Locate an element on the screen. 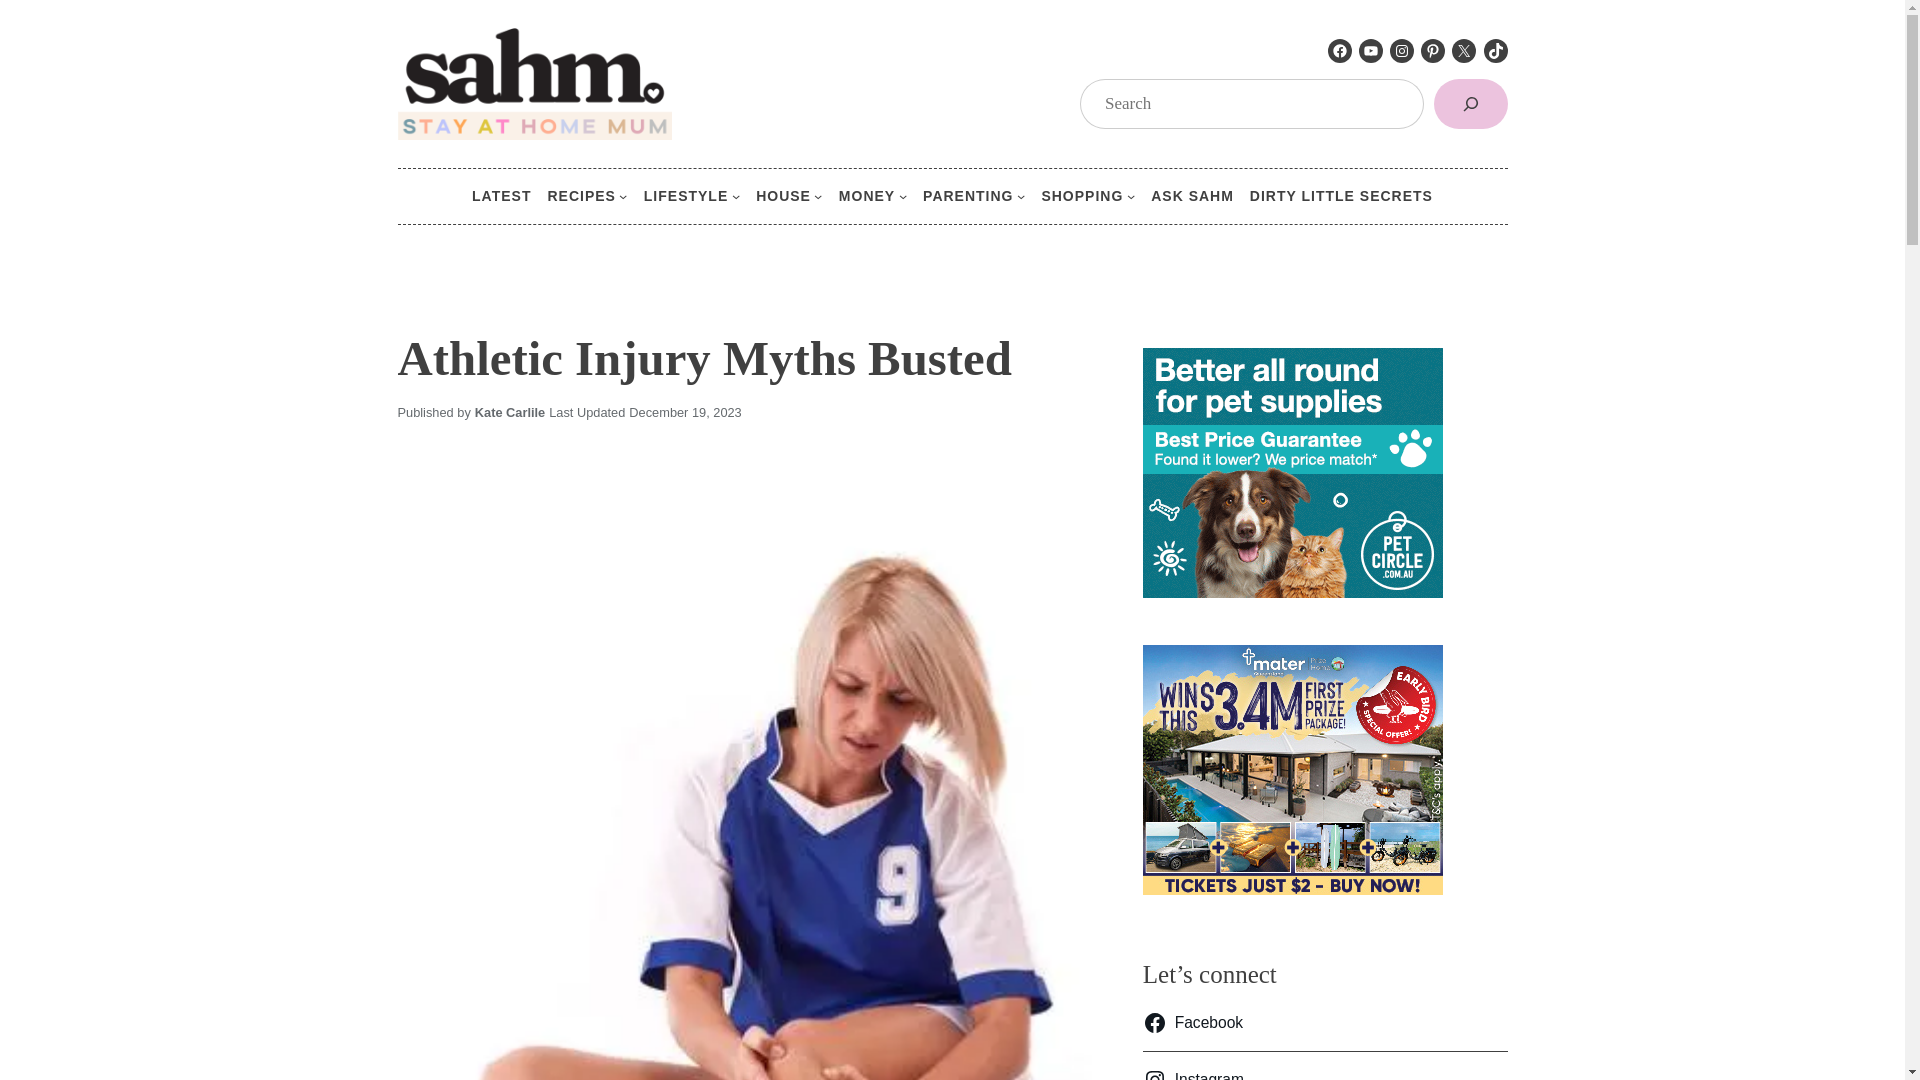 The width and height of the screenshot is (1920, 1080). Facebook is located at coordinates (1340, 50).